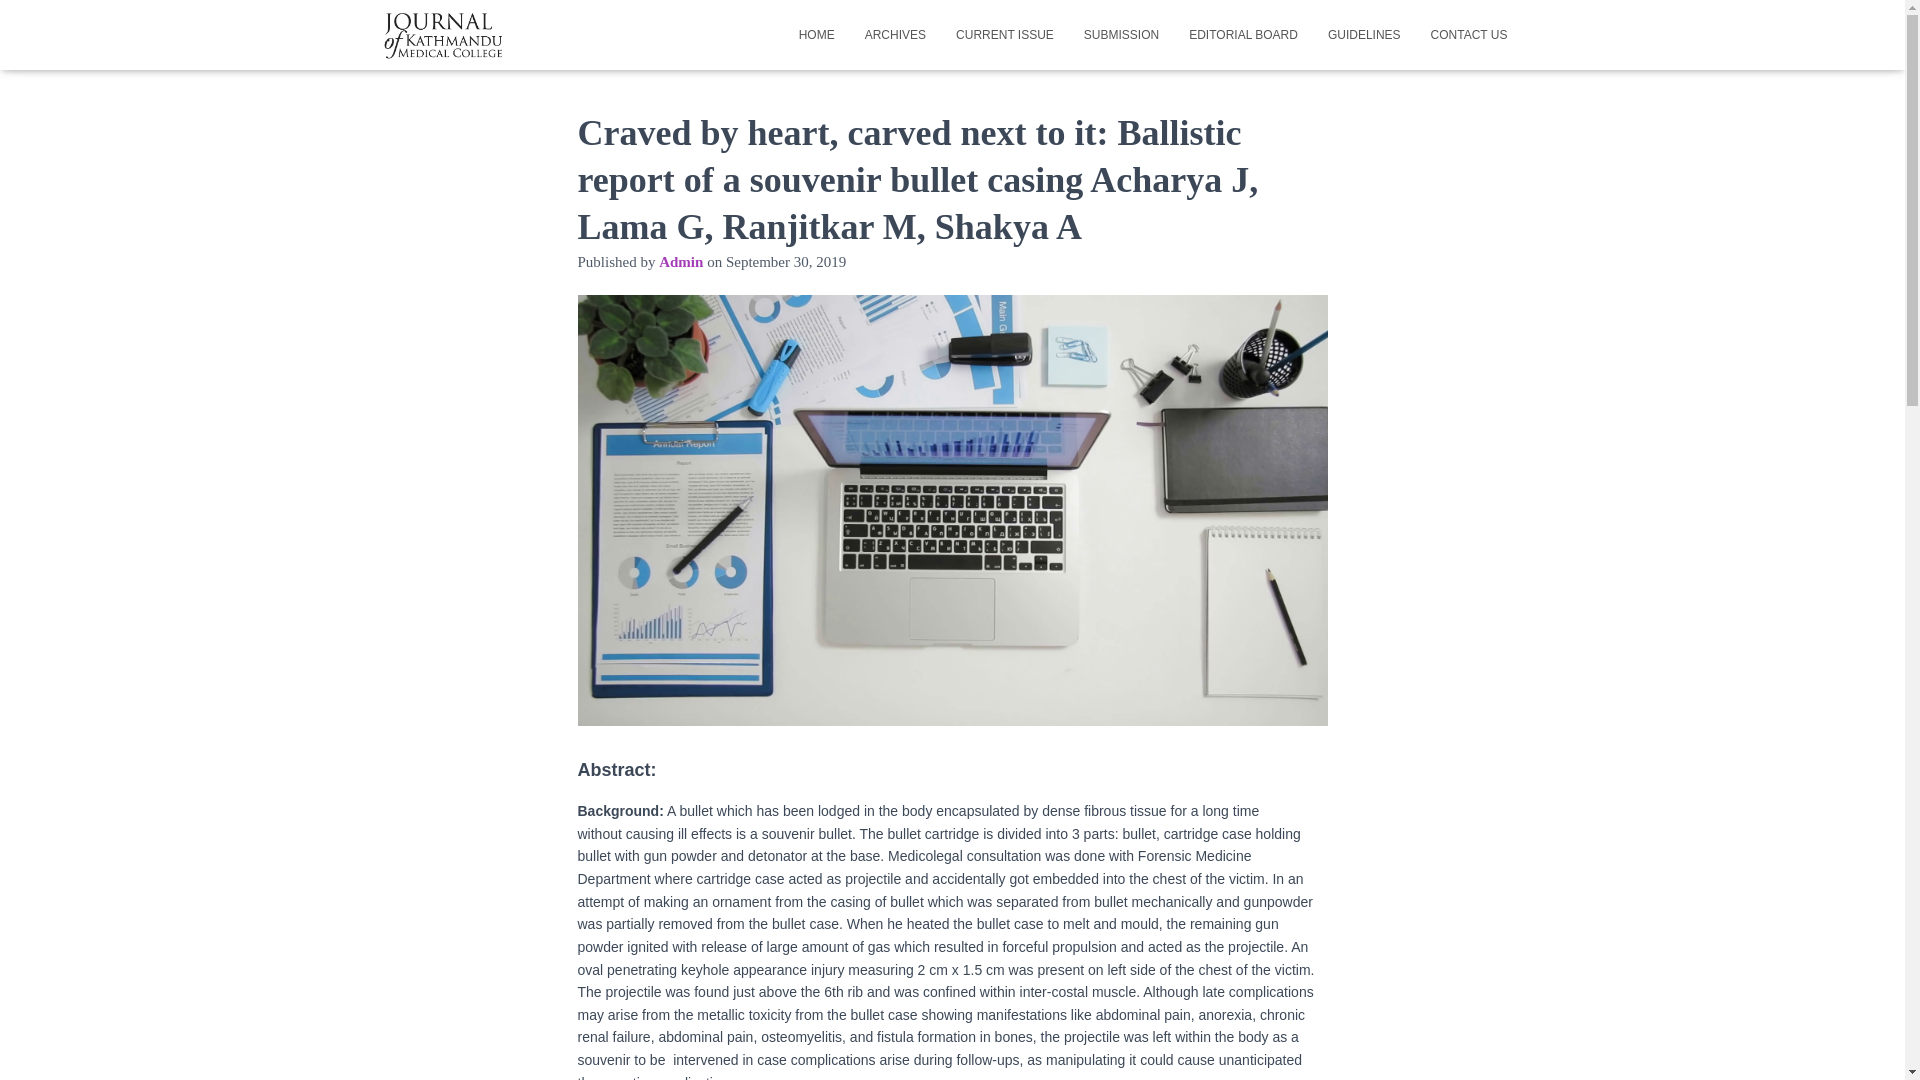 This screenshot has height=1080, width=1920. What do you see at coordinates (895, 34) in the screenshot?
I see `ARCHIVES` at bounding box center [895, 34].